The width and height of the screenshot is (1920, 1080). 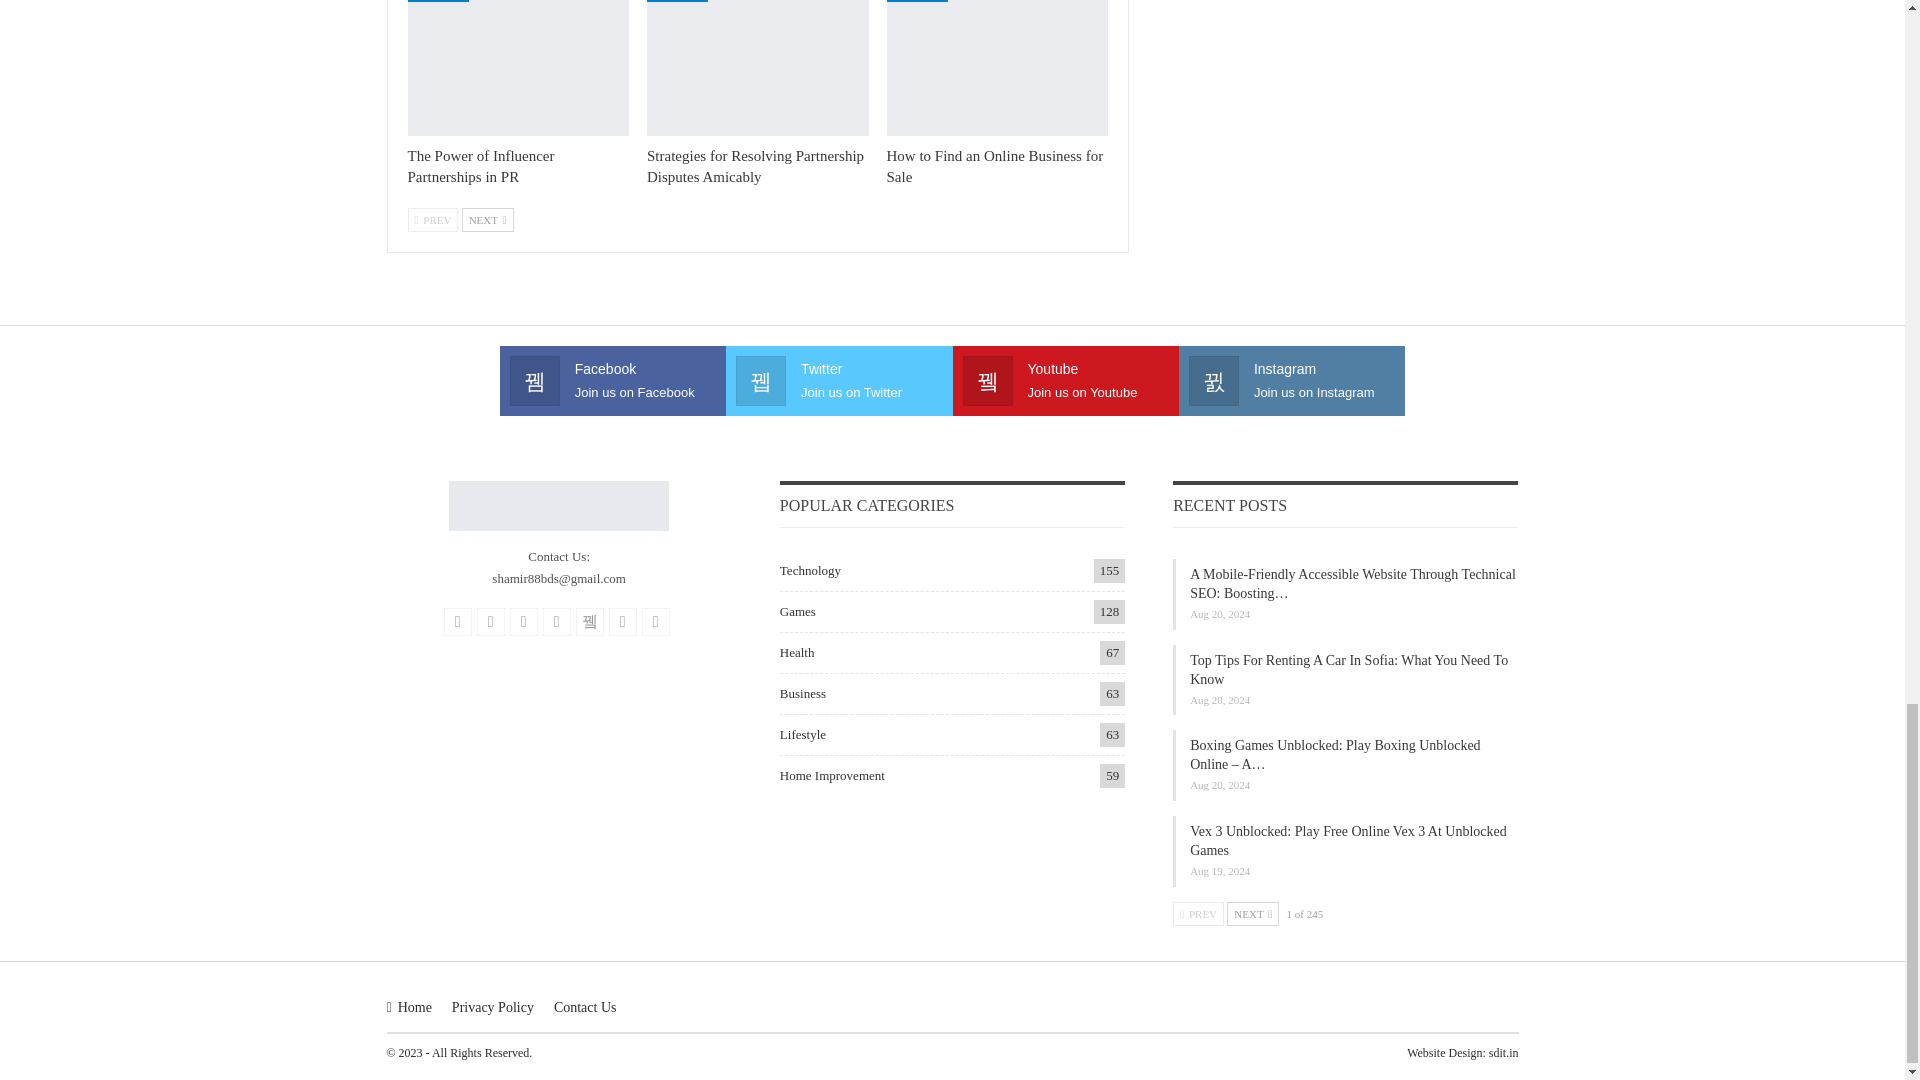 What do you see at coordinates (480, 166) in the screenshot?
I see `The Power of Influencer Partnerships in PR` at bounding box center [480, 166].